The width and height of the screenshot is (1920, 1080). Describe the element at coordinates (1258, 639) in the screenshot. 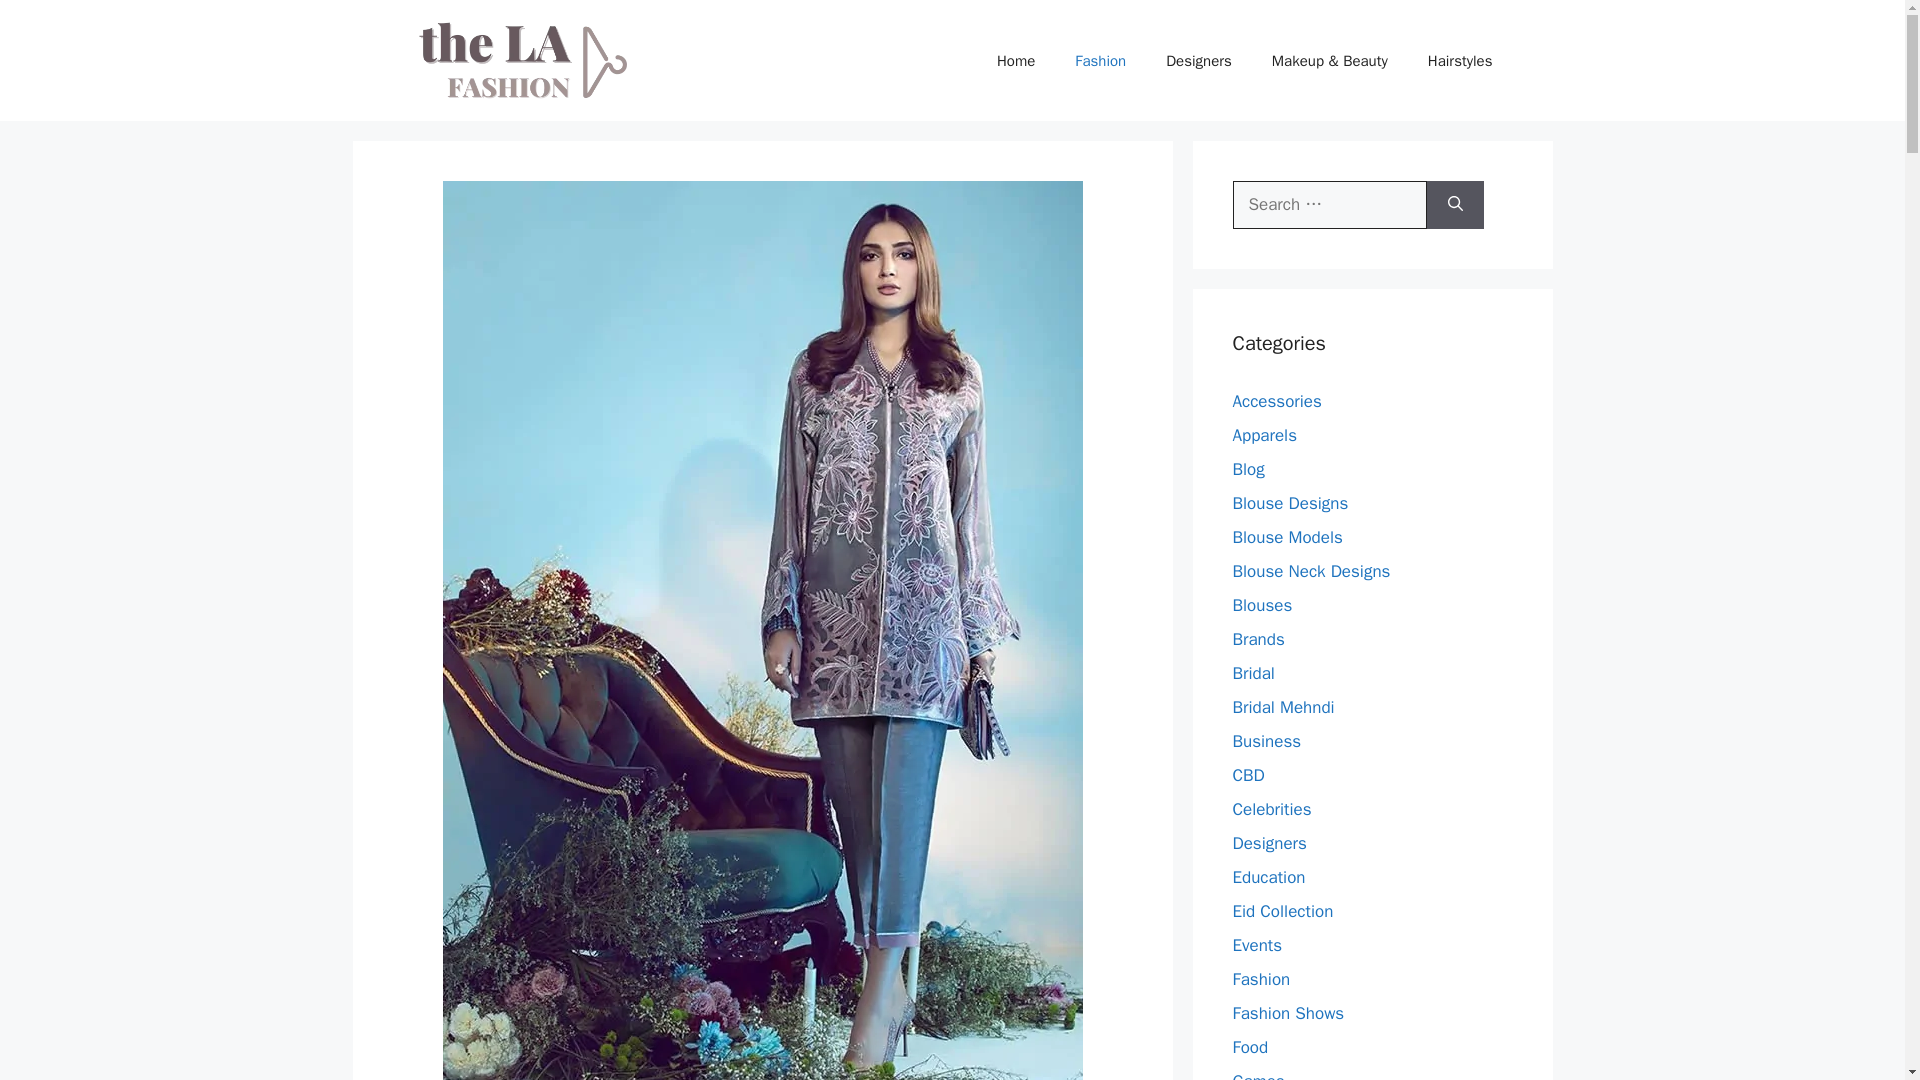

I see `Brands` at that location.